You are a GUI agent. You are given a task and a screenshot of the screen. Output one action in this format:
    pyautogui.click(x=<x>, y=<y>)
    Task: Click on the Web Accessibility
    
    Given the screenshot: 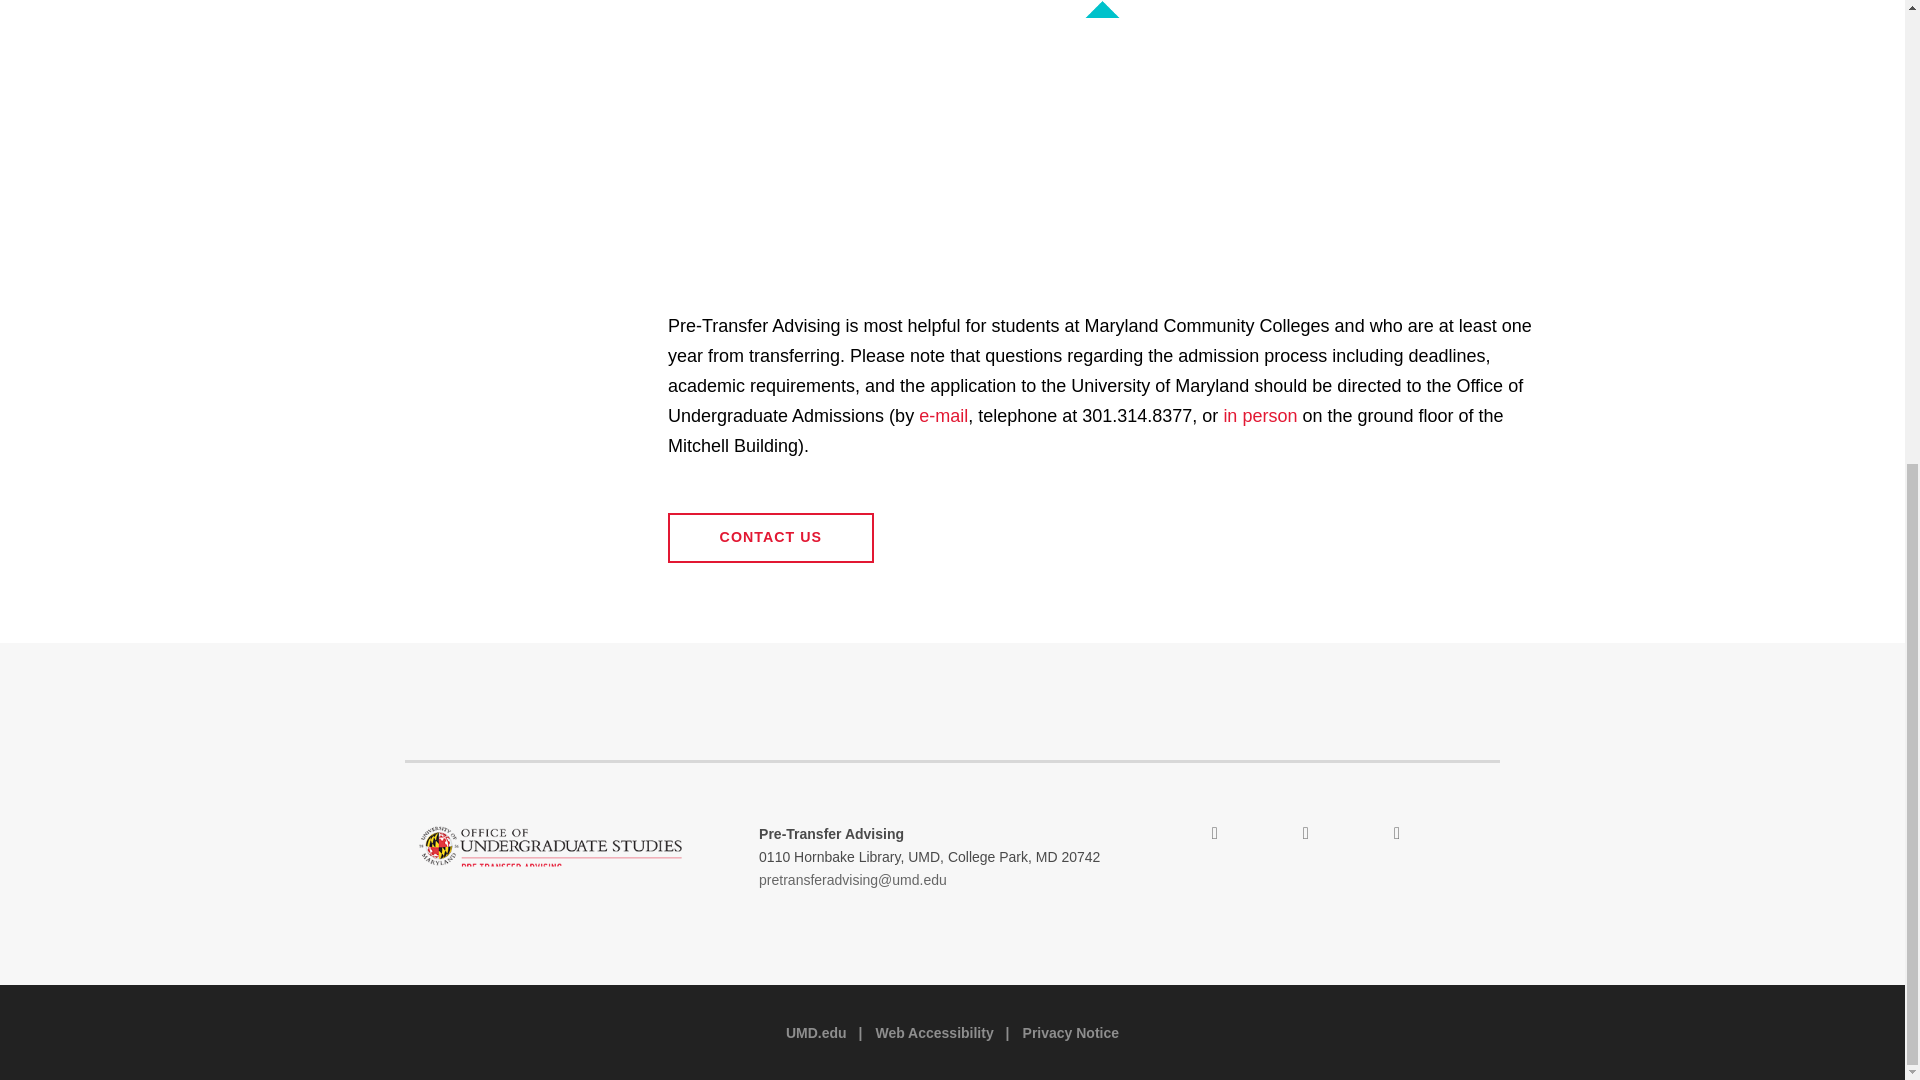 What is the action you would take?
    pyautogui.click(x=934, y=1032)
    